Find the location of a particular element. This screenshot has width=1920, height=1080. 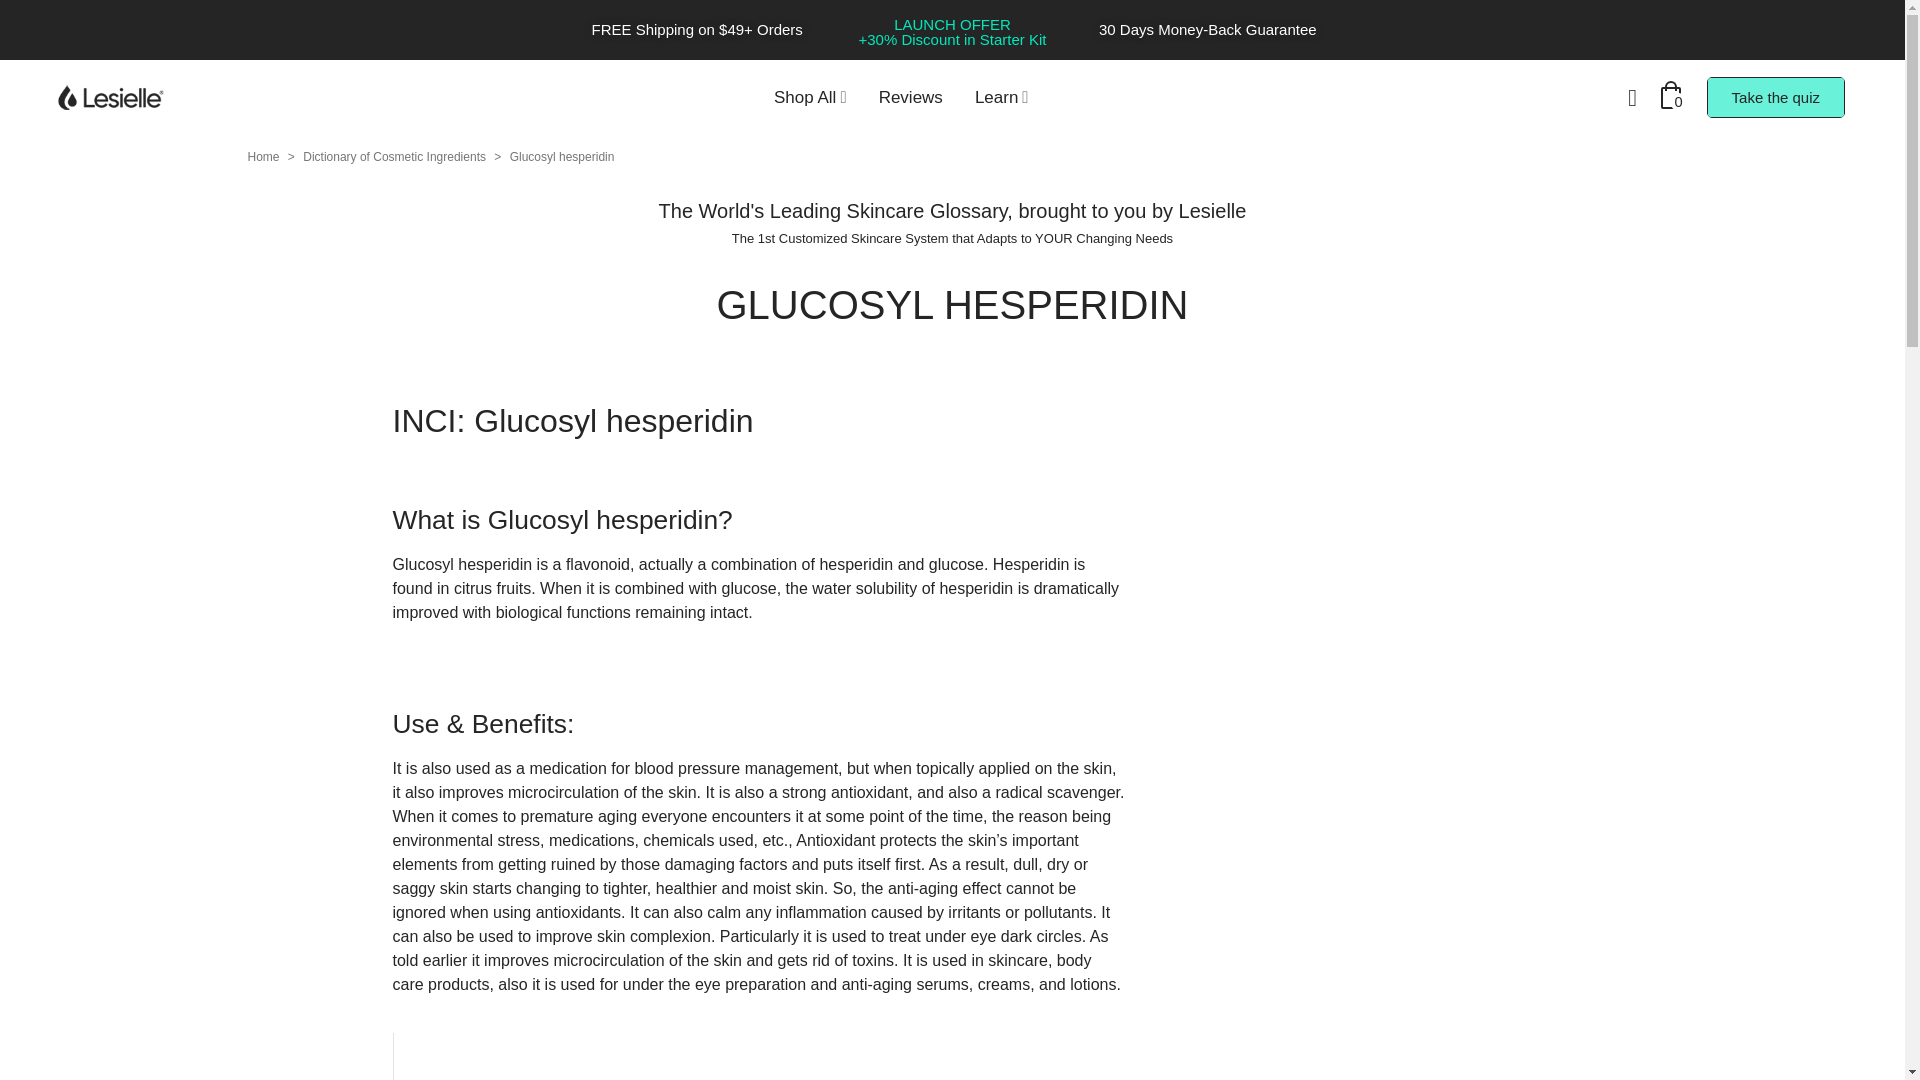

All is located at coordinates (810, 97).